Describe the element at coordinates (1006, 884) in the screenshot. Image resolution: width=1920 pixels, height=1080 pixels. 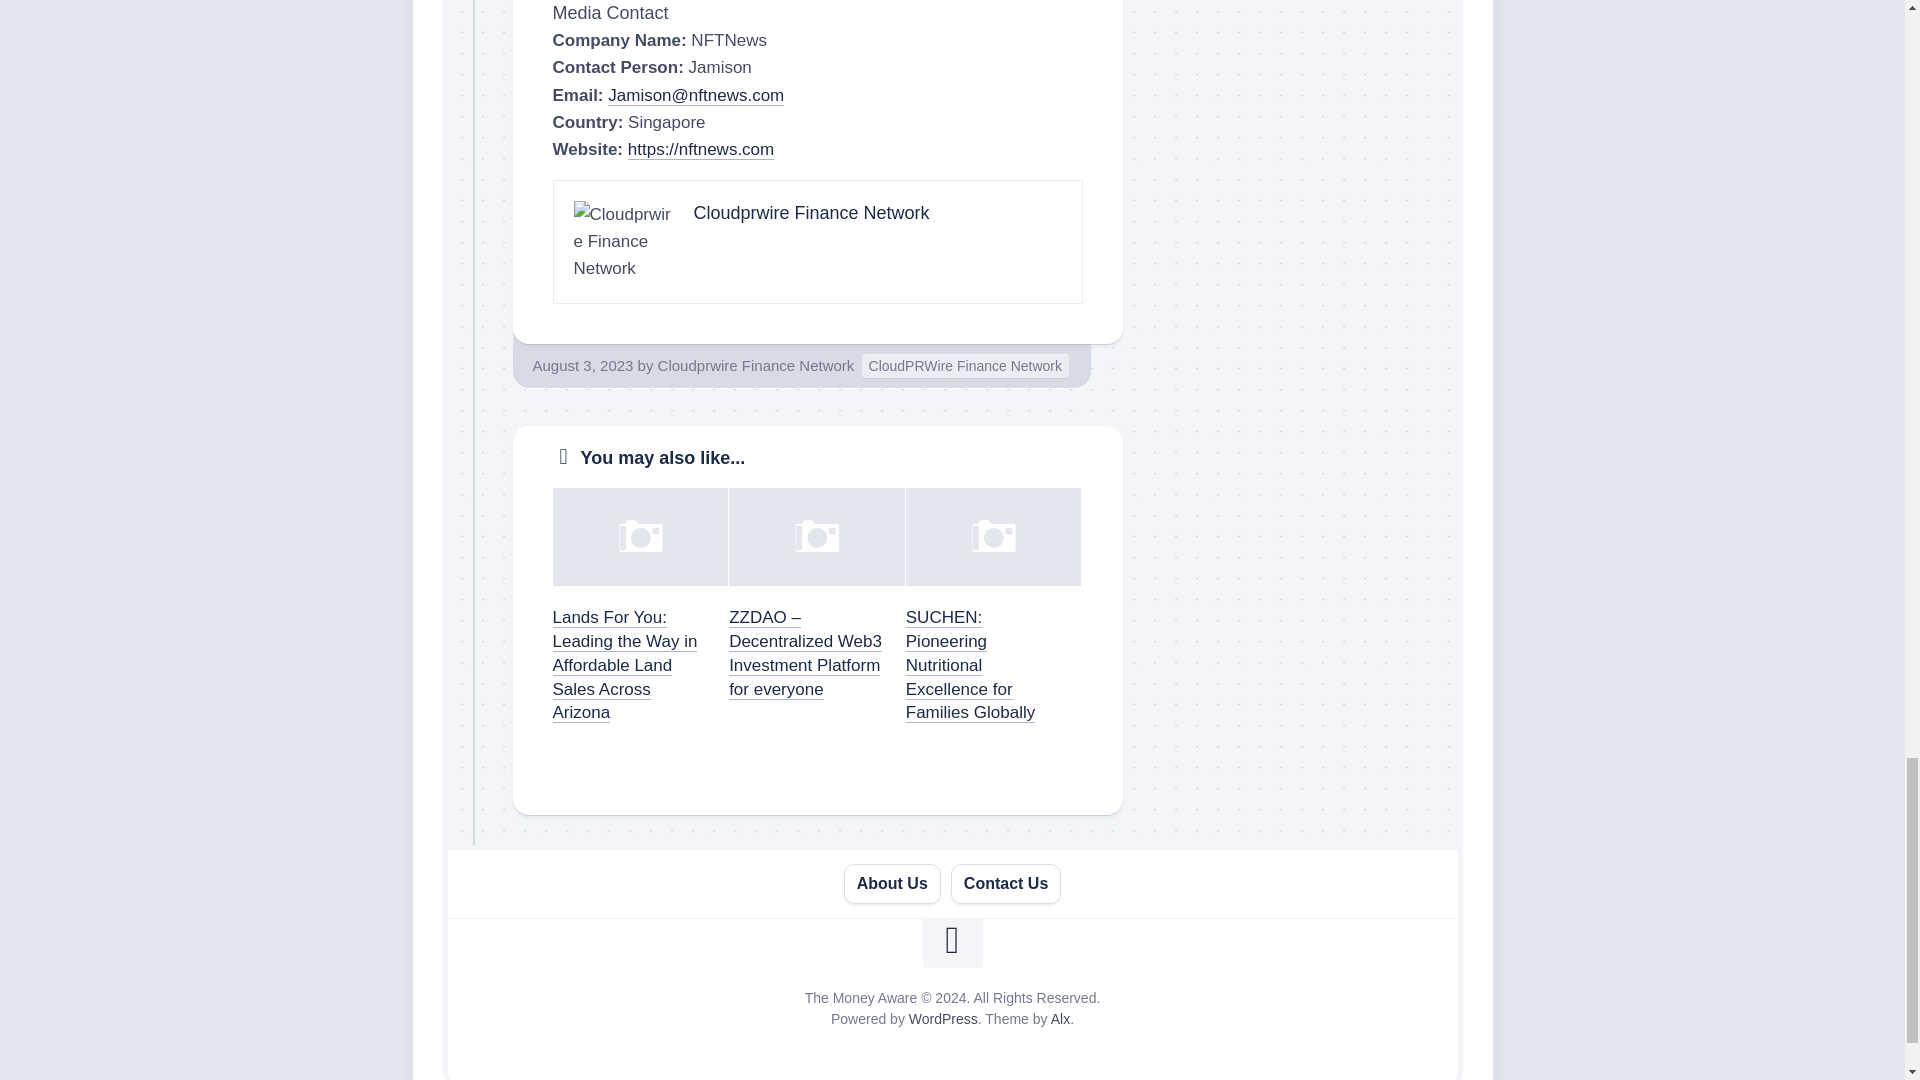
I see `Contact Us` at that location.